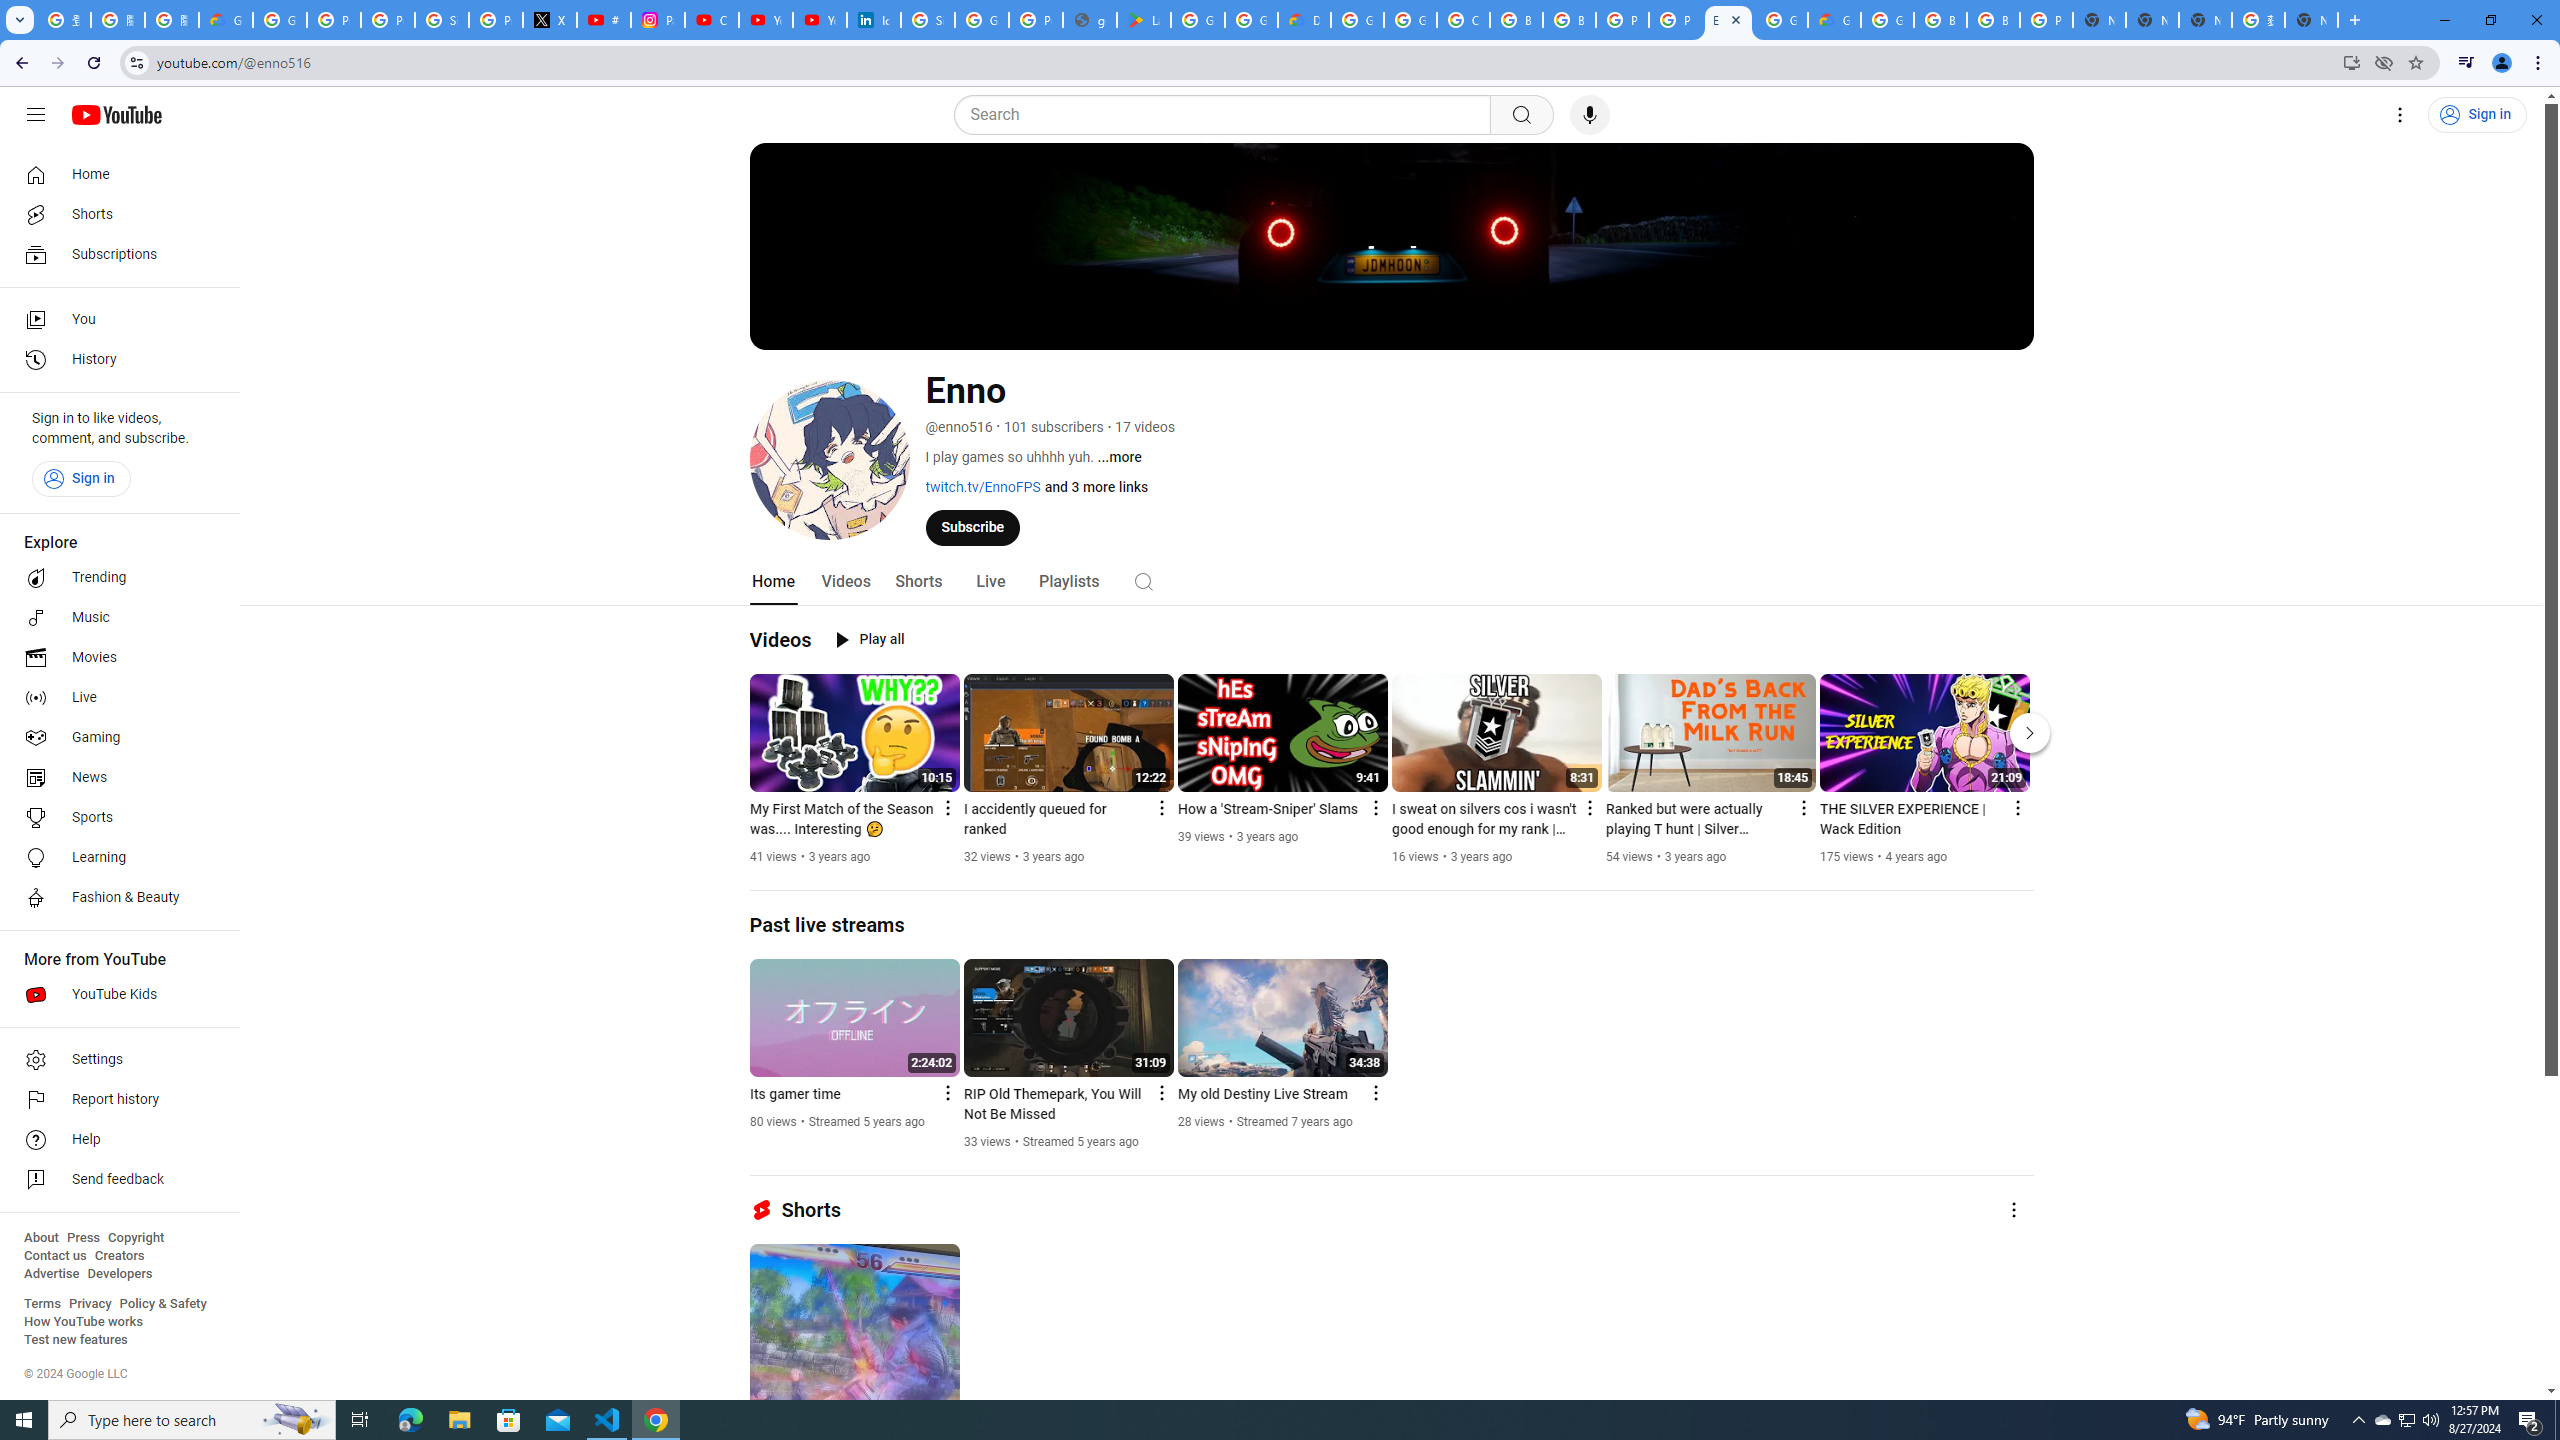 The height and width of the screenshot is (1440, 2560). I want to click on Live, so click(114, 698).